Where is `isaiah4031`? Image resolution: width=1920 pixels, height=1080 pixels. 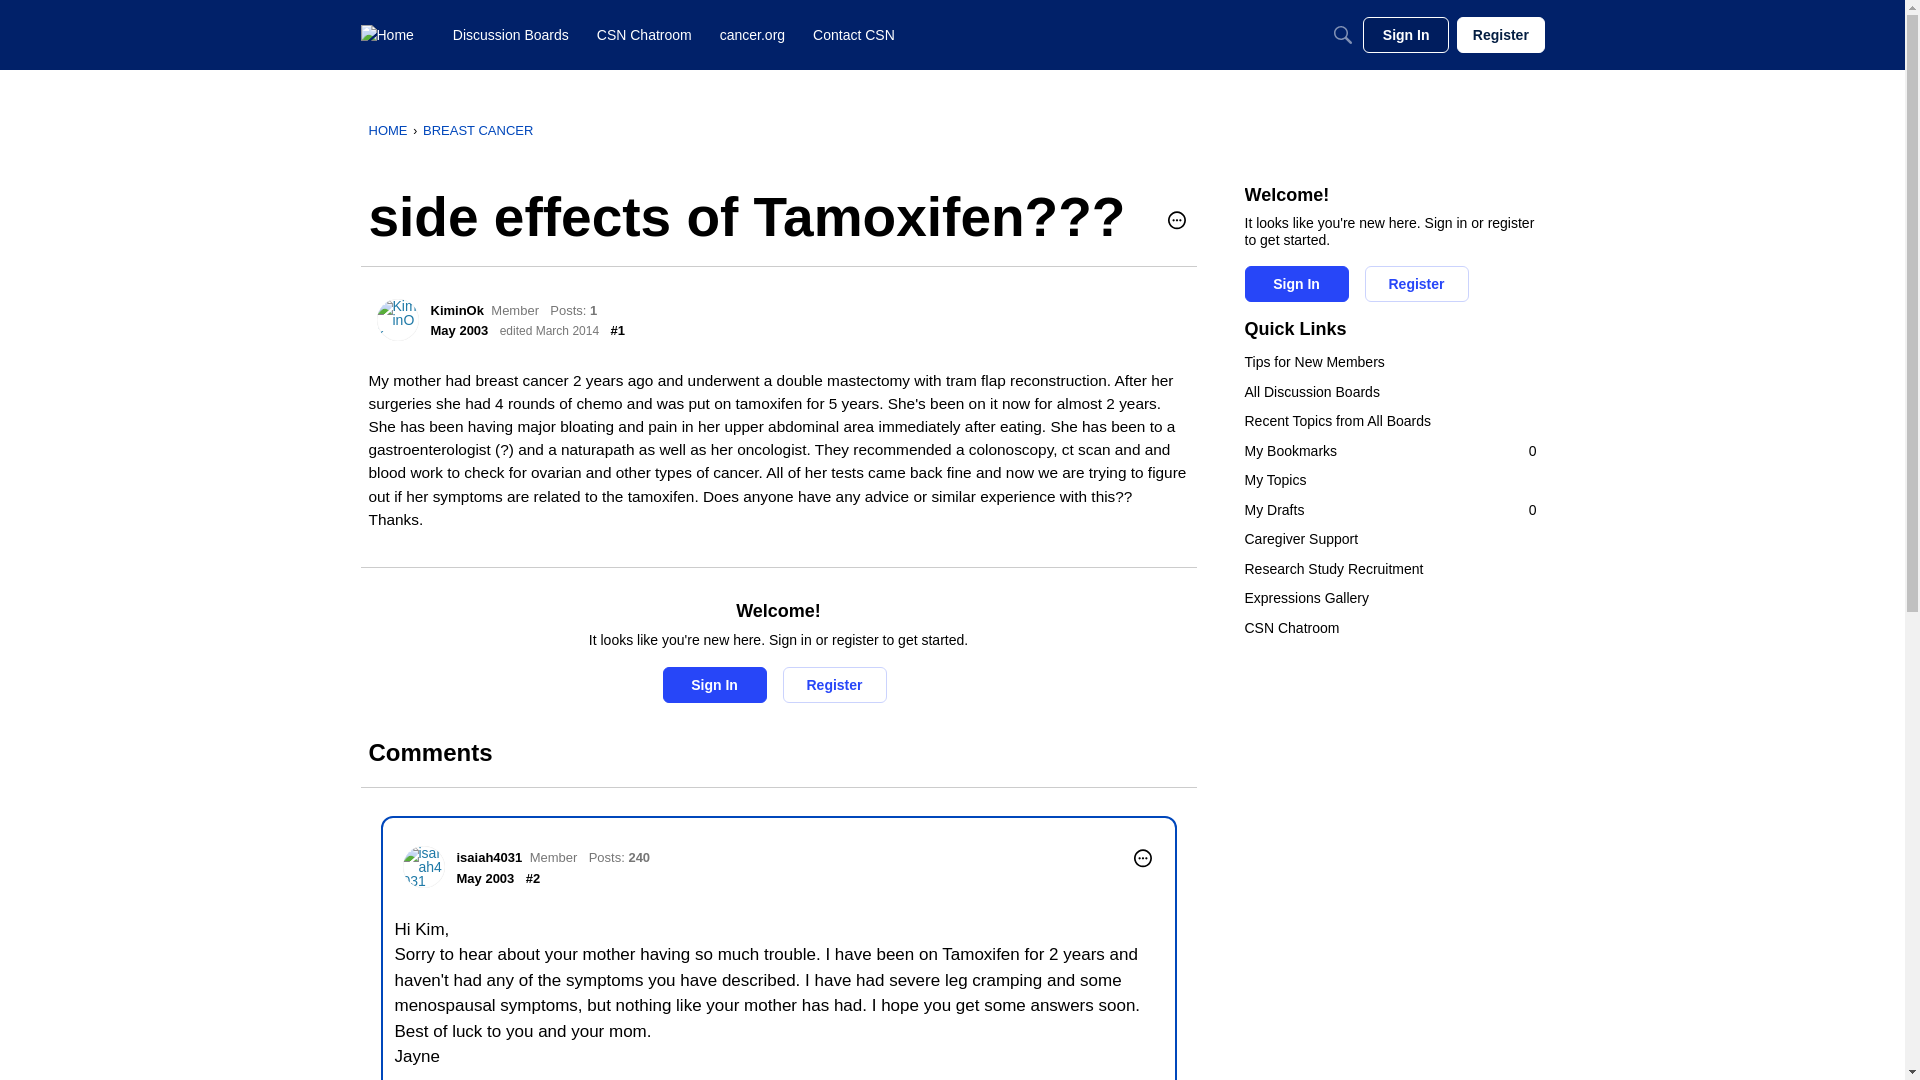 isaiah4031 is located at coordinates (489, 857).